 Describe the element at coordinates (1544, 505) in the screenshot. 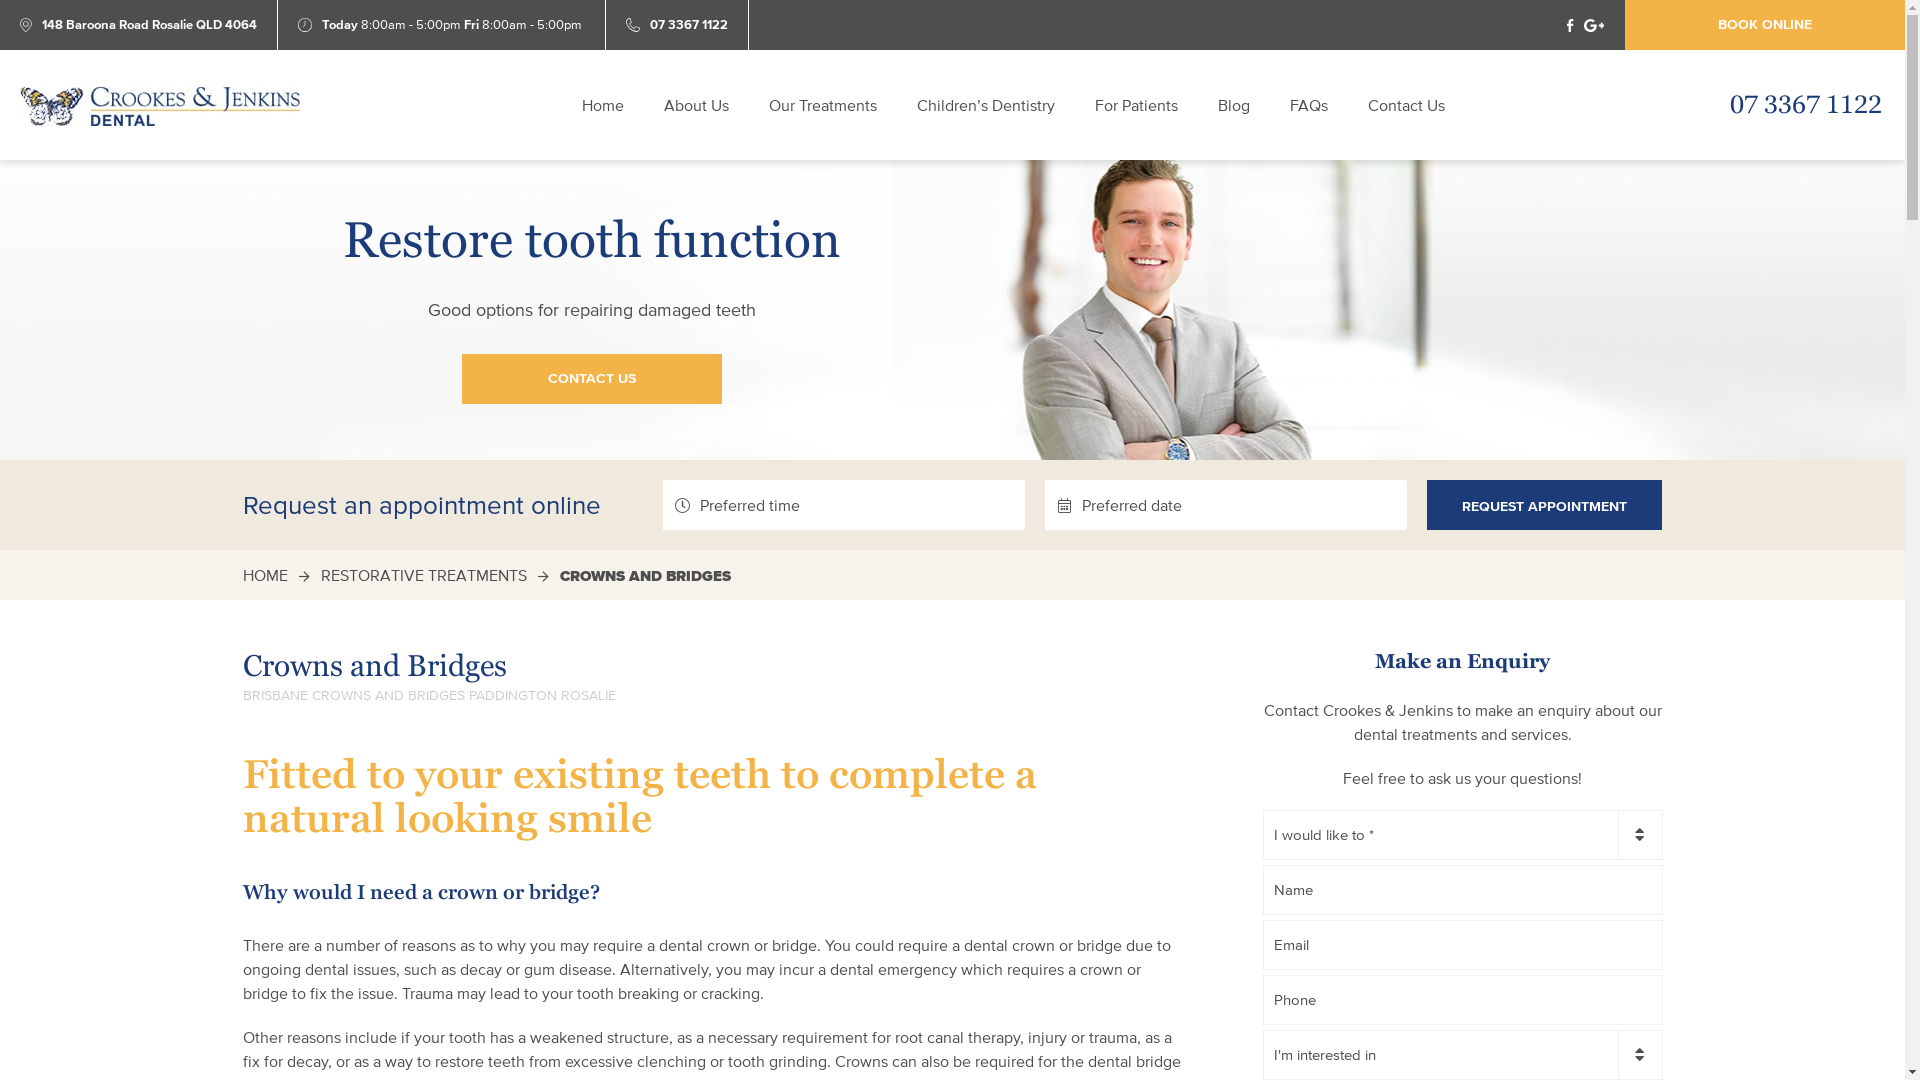

I see `REQUEST APPOINTMENT` at that location.